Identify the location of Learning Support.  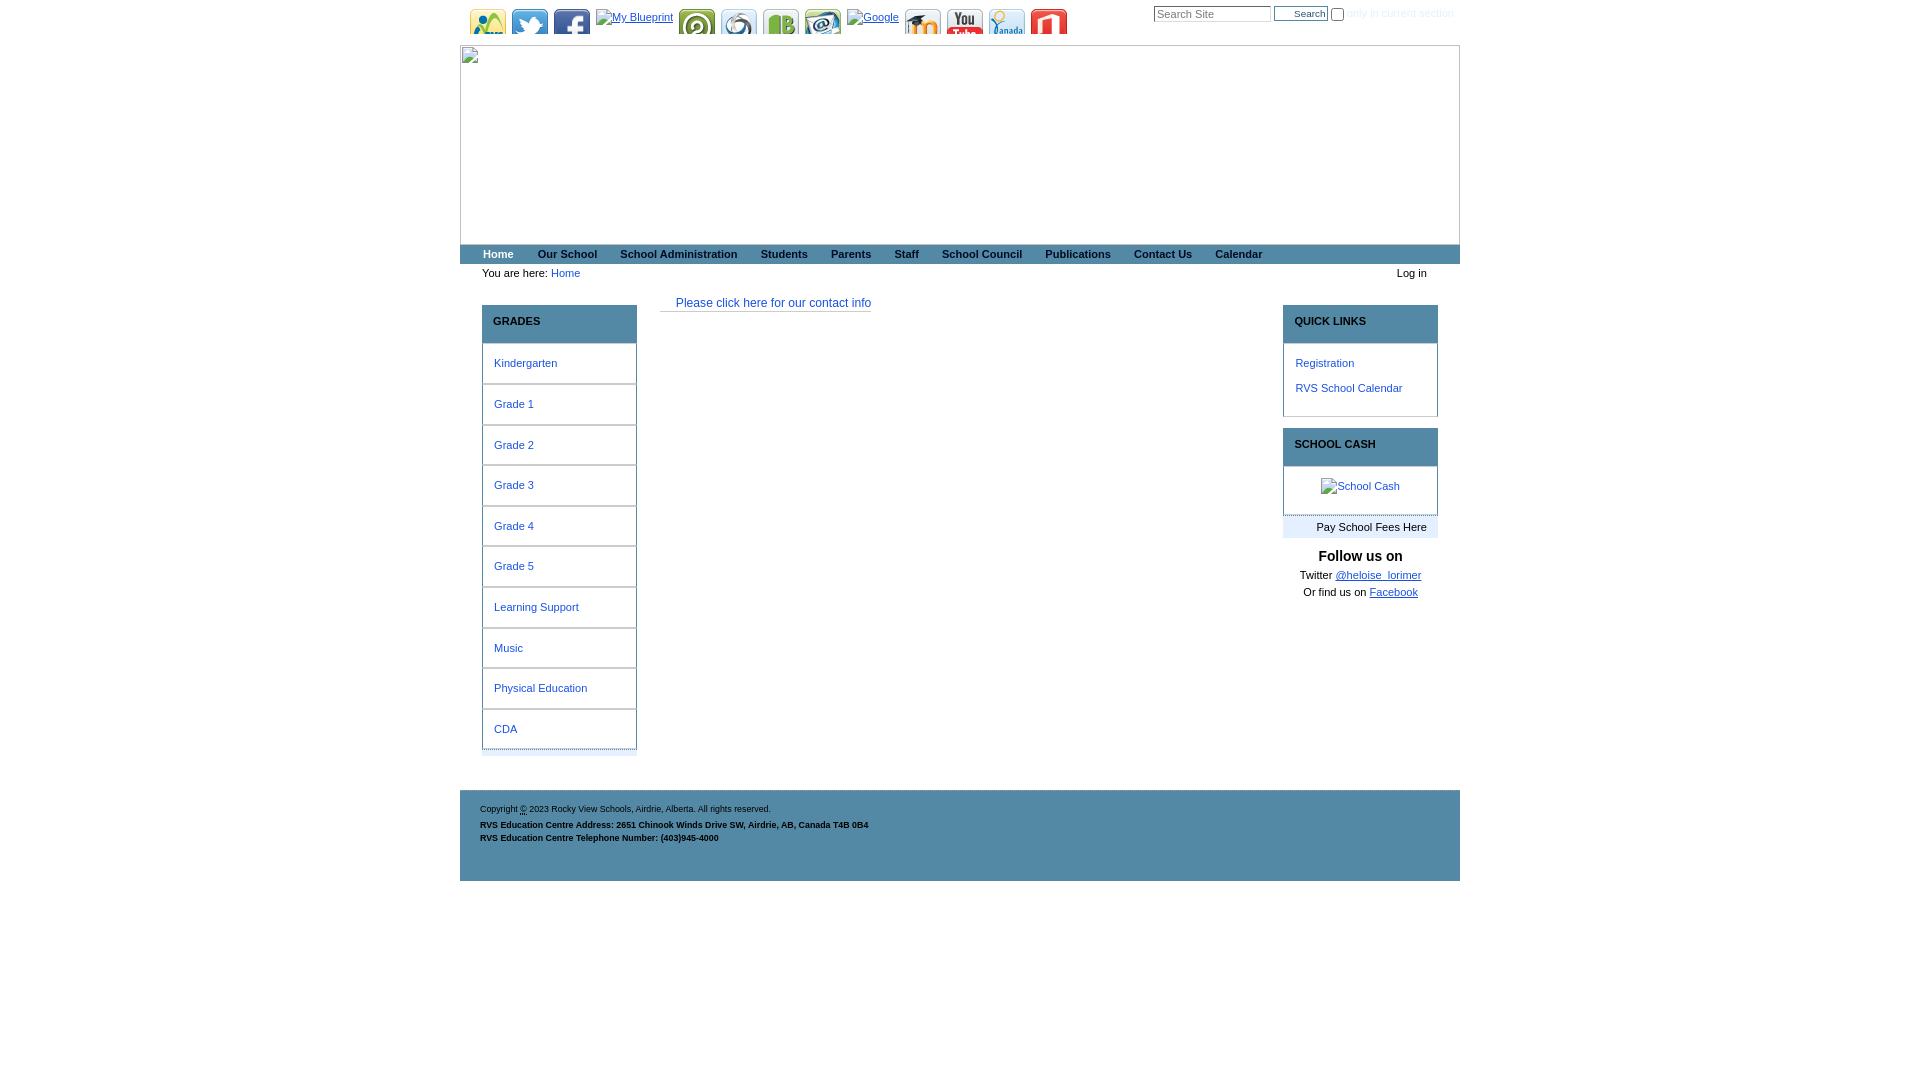
(558, 608).